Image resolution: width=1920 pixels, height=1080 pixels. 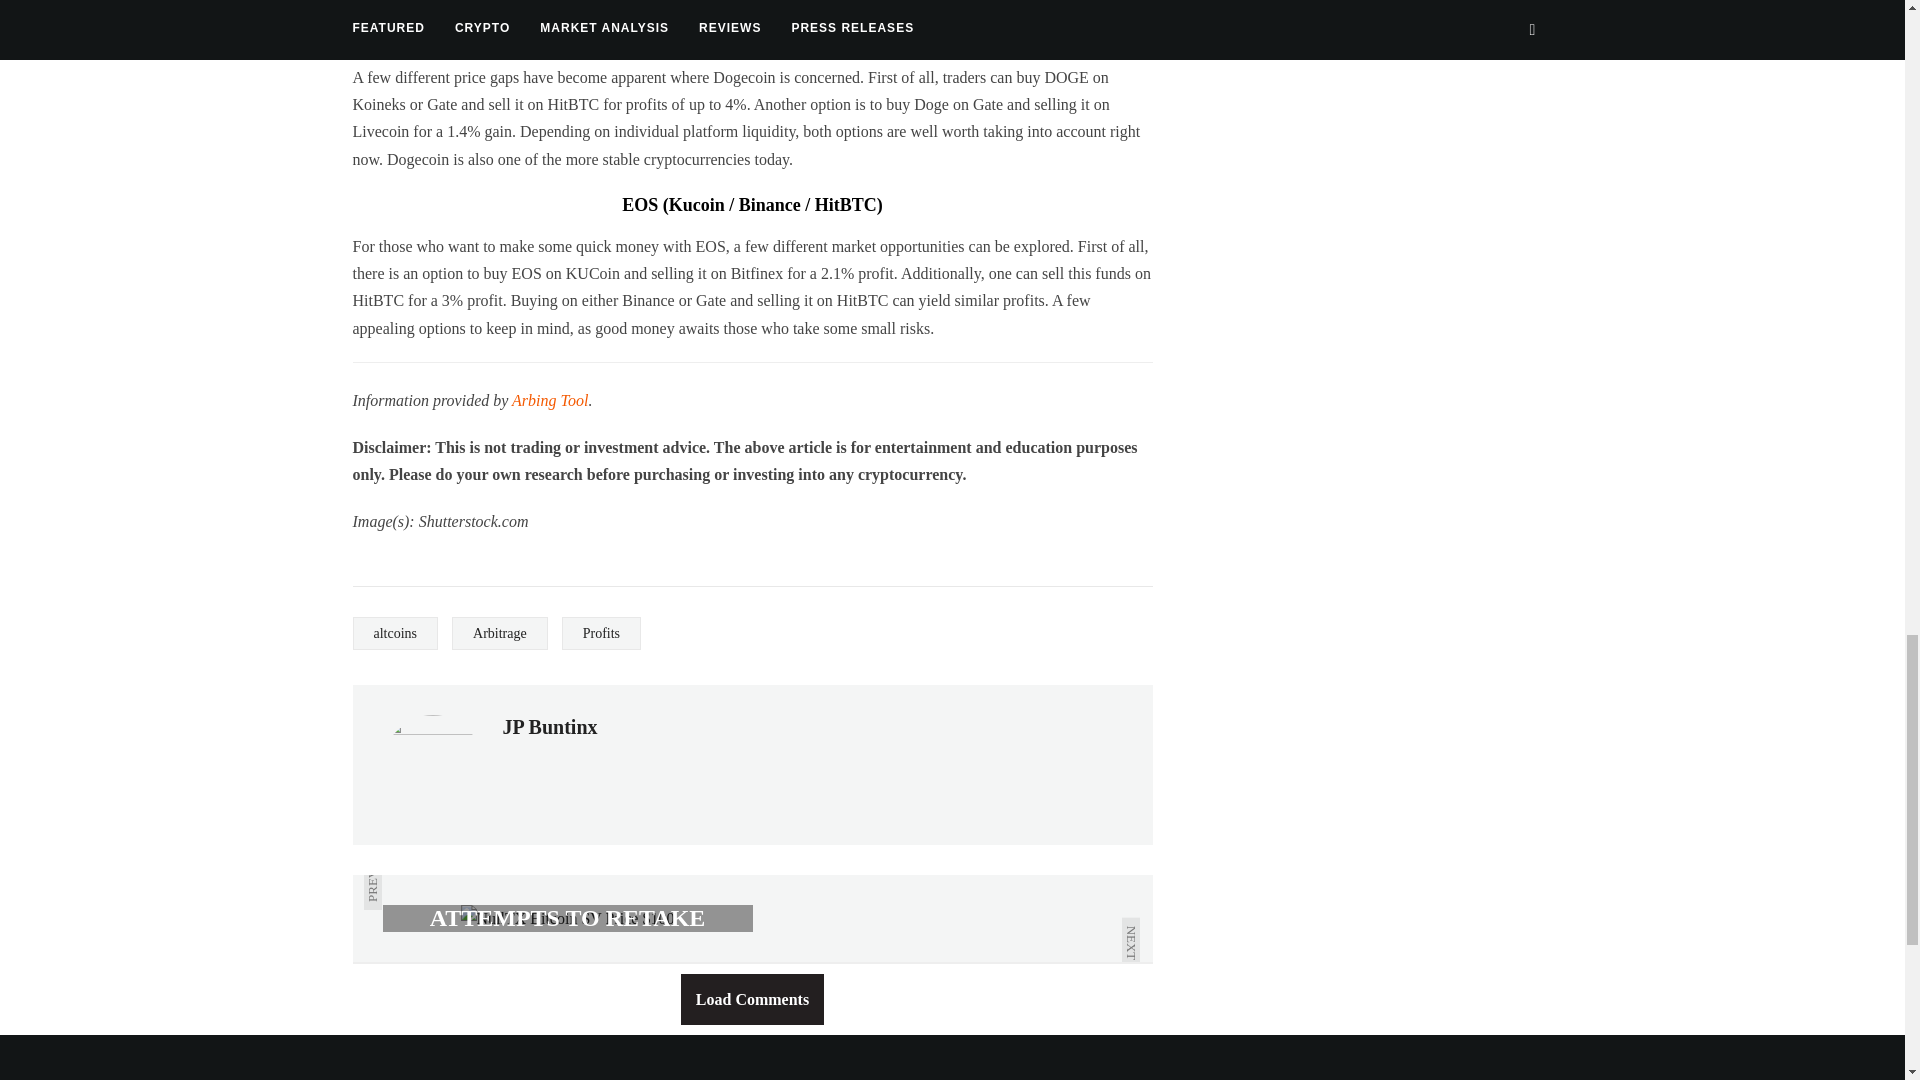 I want to click on Arbitrage, so click(x=499, y=633).